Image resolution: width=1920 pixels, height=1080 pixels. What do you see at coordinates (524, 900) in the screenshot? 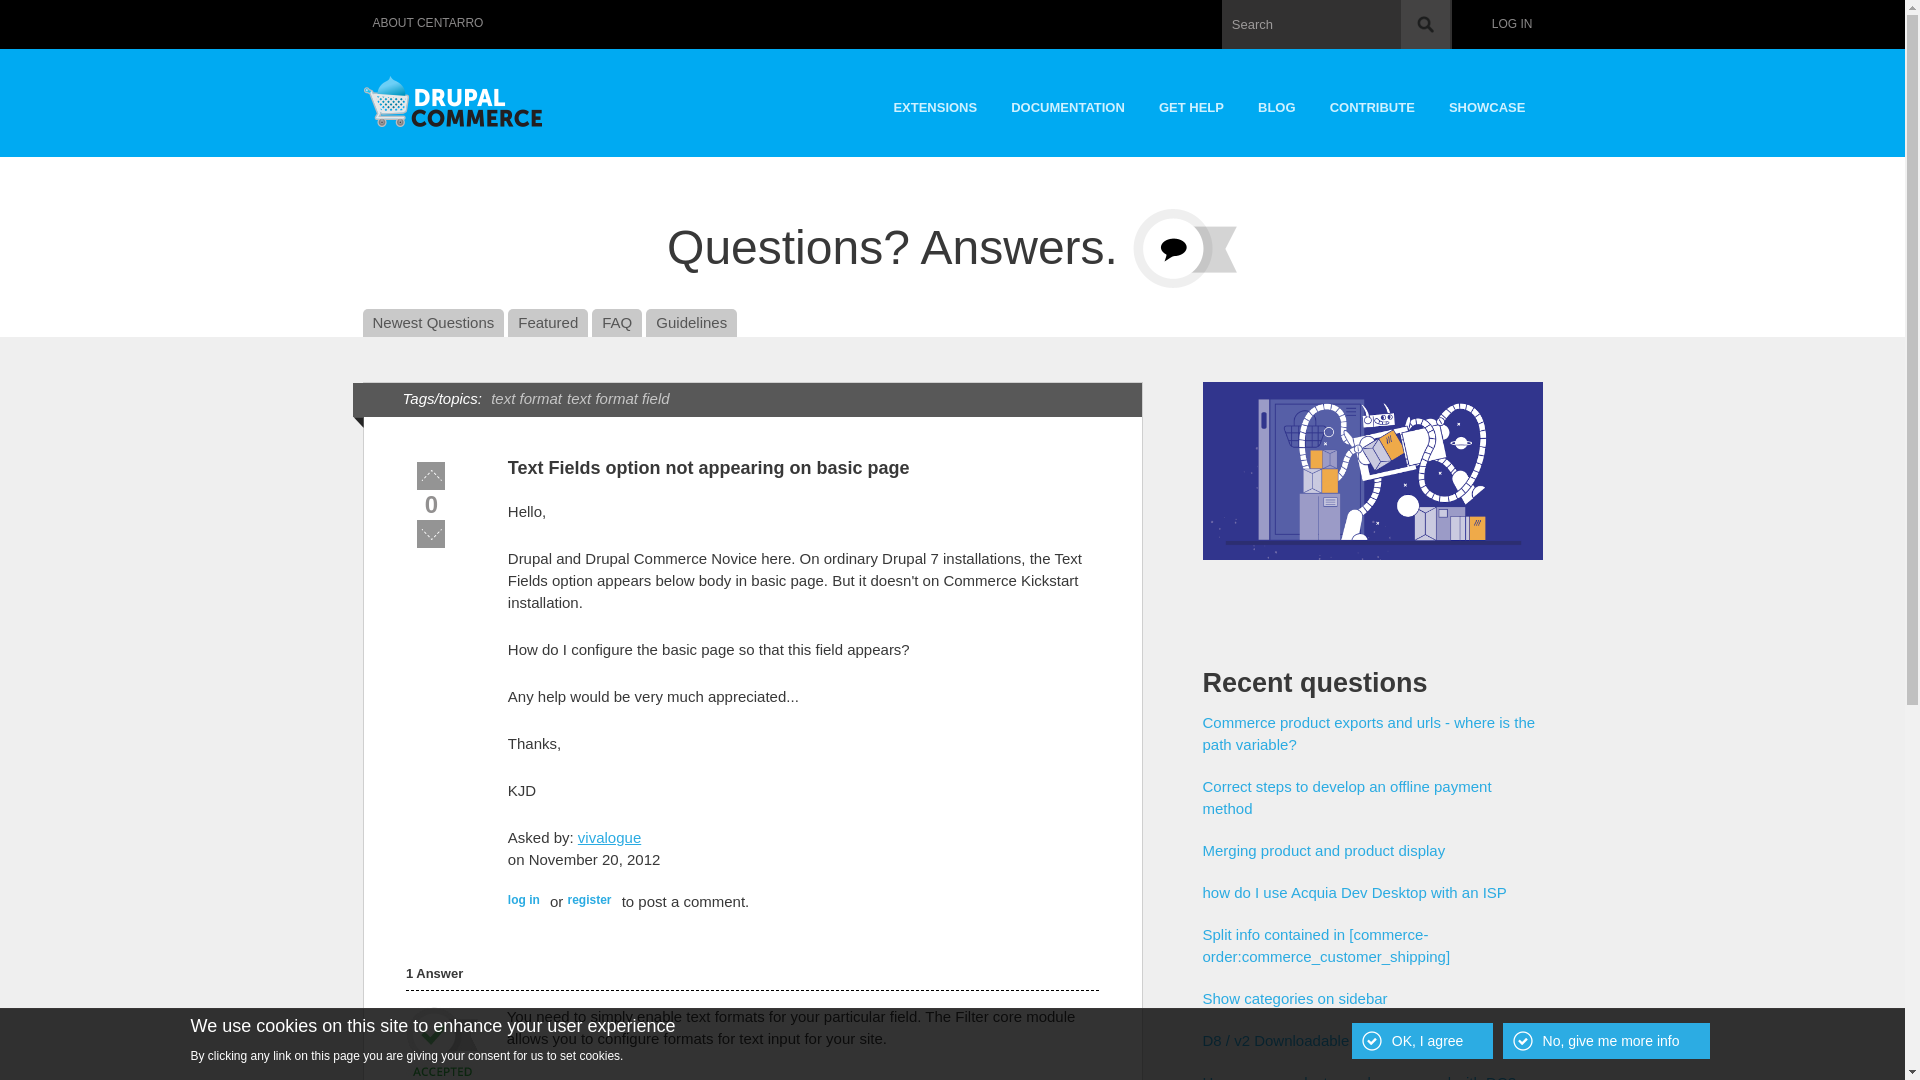
I see `log in` at bounding box center [524, 900].